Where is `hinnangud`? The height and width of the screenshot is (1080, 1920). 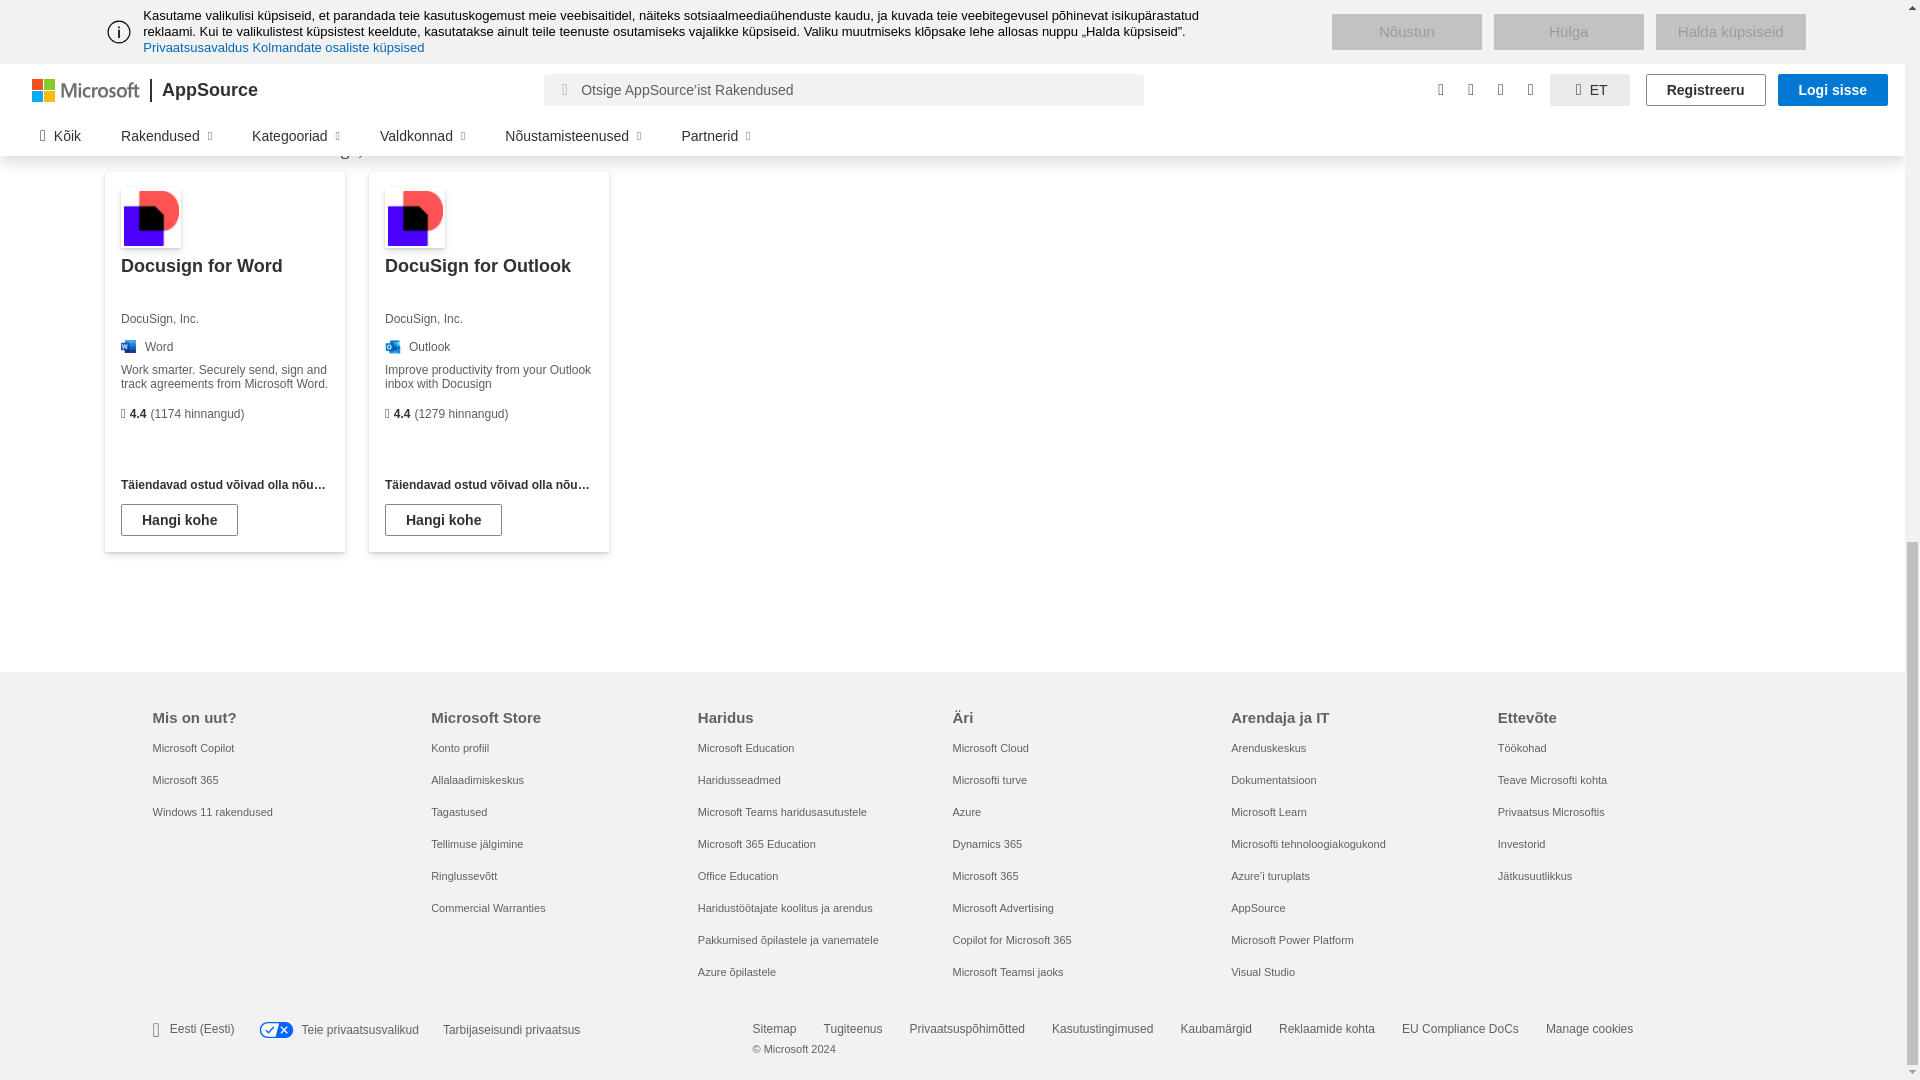 hinnangud is located at coordinates (123, 414).